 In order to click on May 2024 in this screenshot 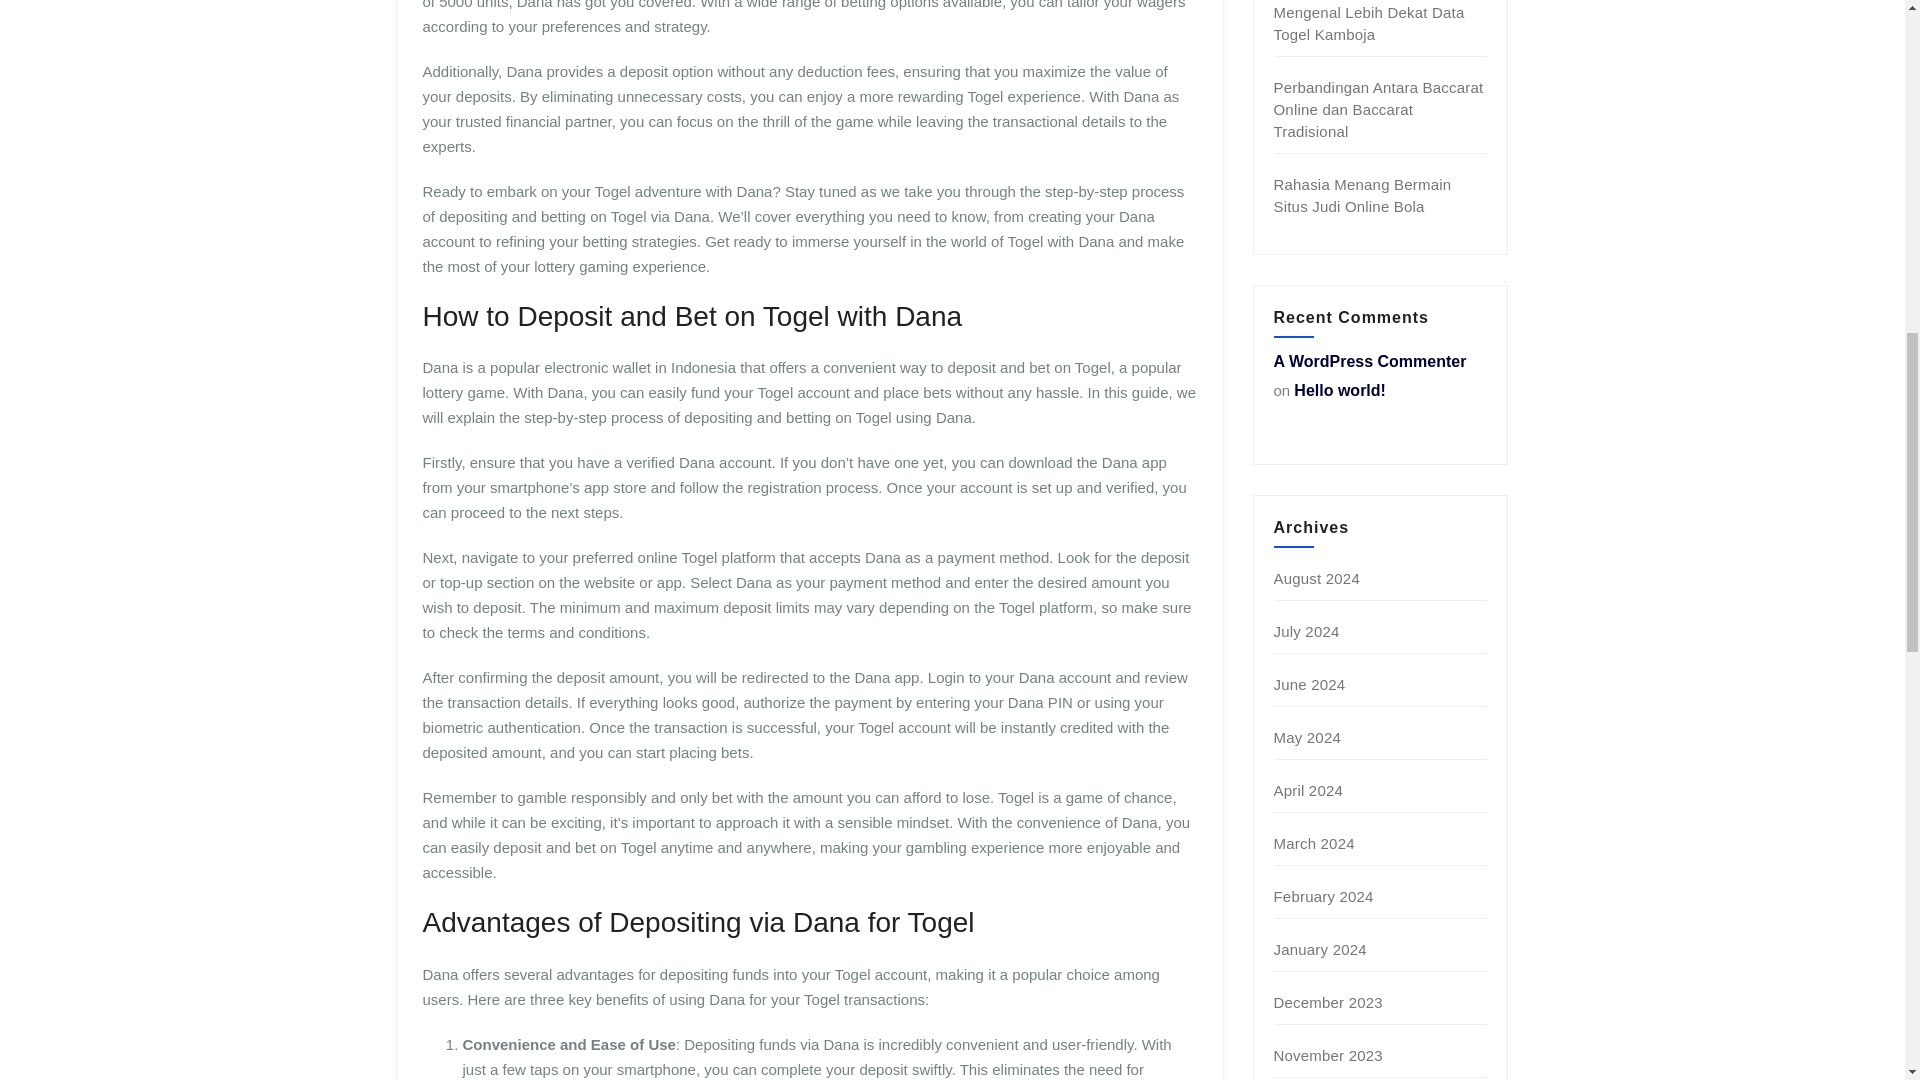, I will do `click(1307, 738)`.